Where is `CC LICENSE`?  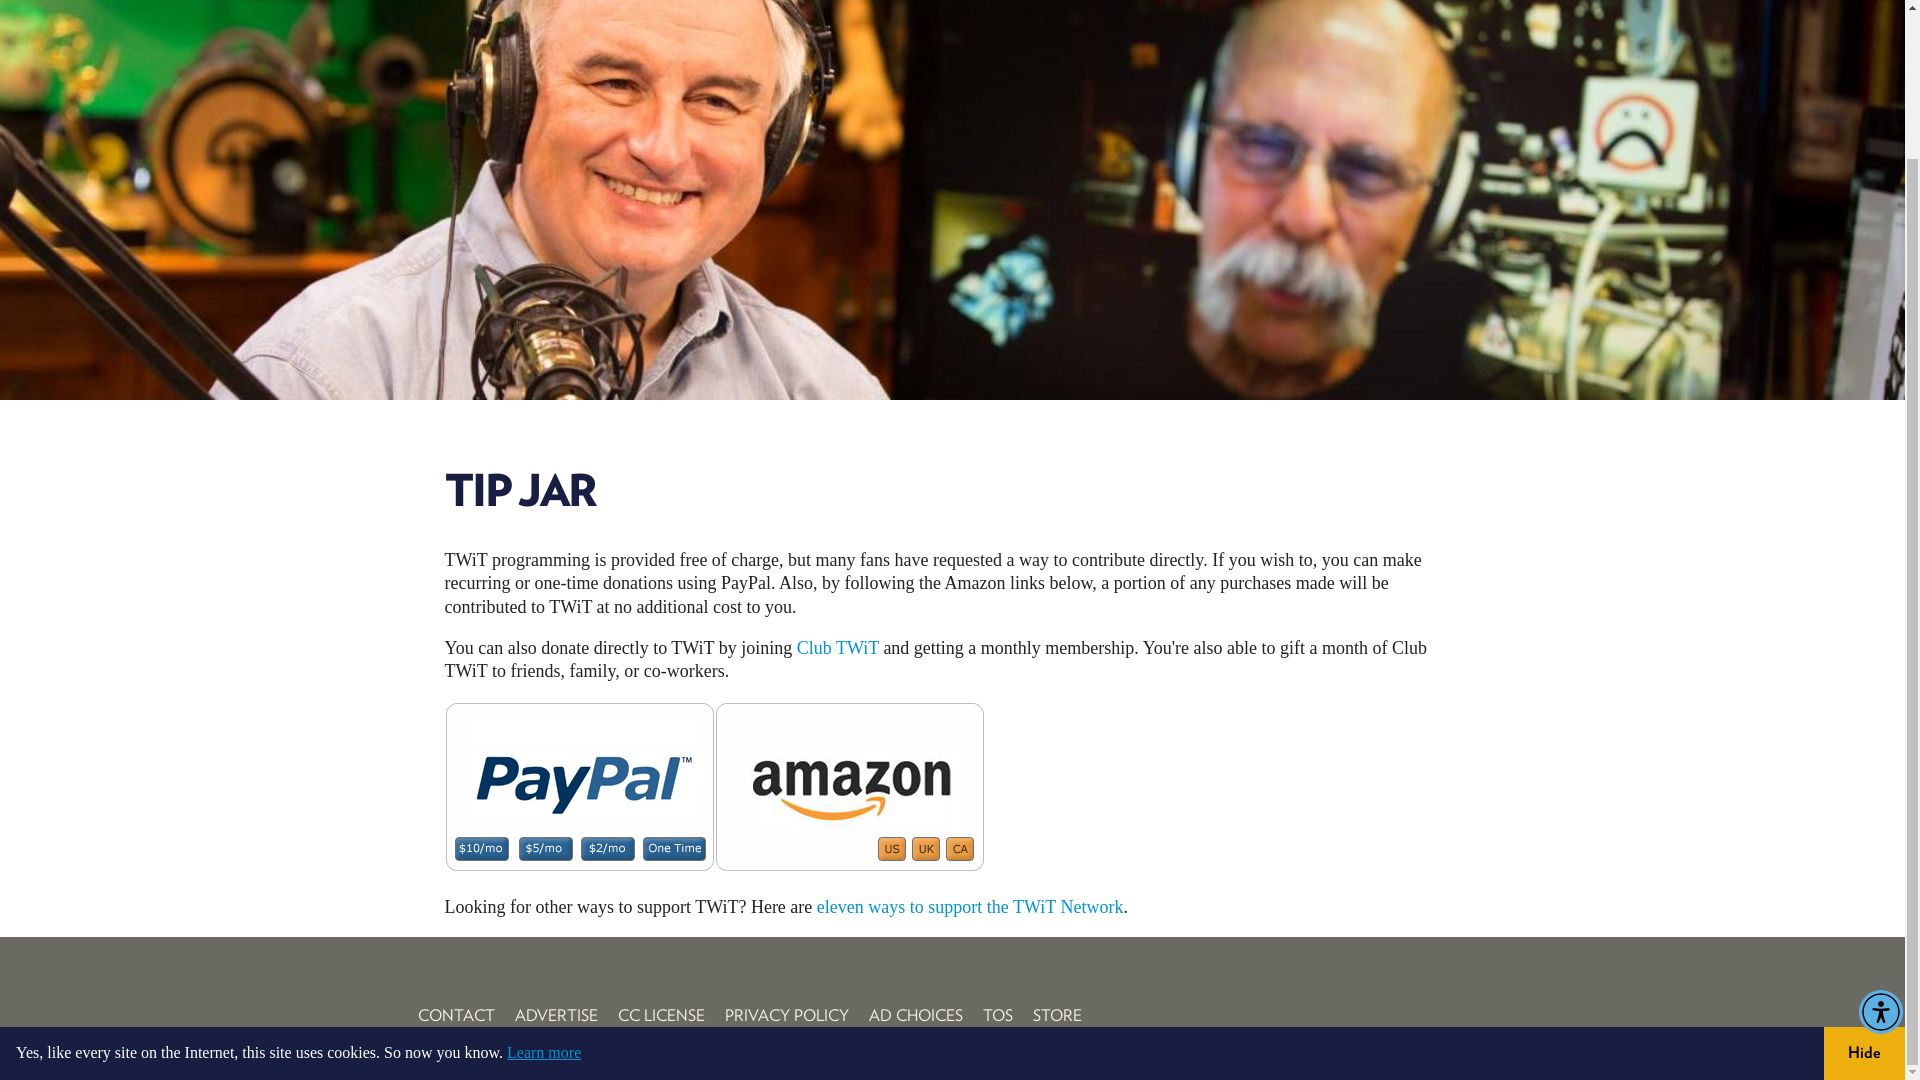 CC LICENSE is located at coordinates (661, 1016).